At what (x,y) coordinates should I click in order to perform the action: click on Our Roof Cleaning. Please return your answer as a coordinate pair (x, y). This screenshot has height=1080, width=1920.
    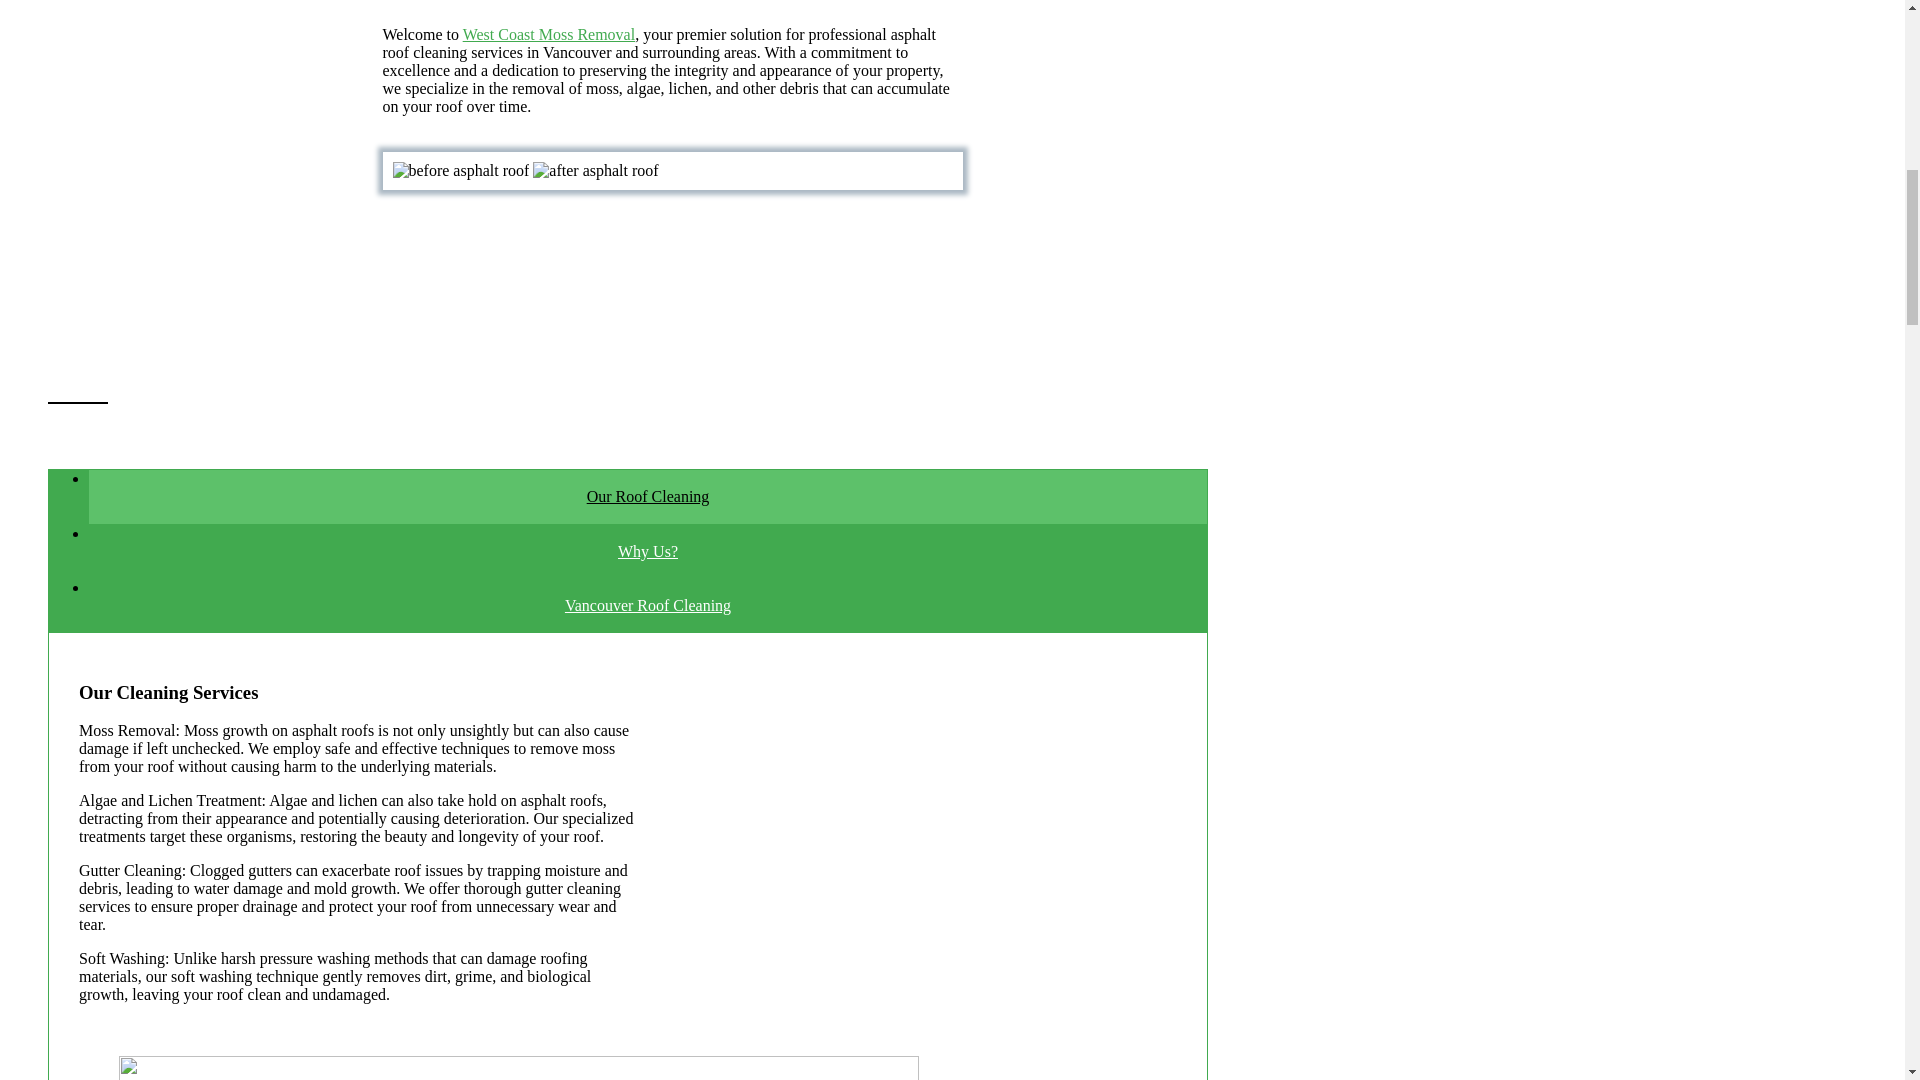
    Looking at the image, I should click on (648, 496).